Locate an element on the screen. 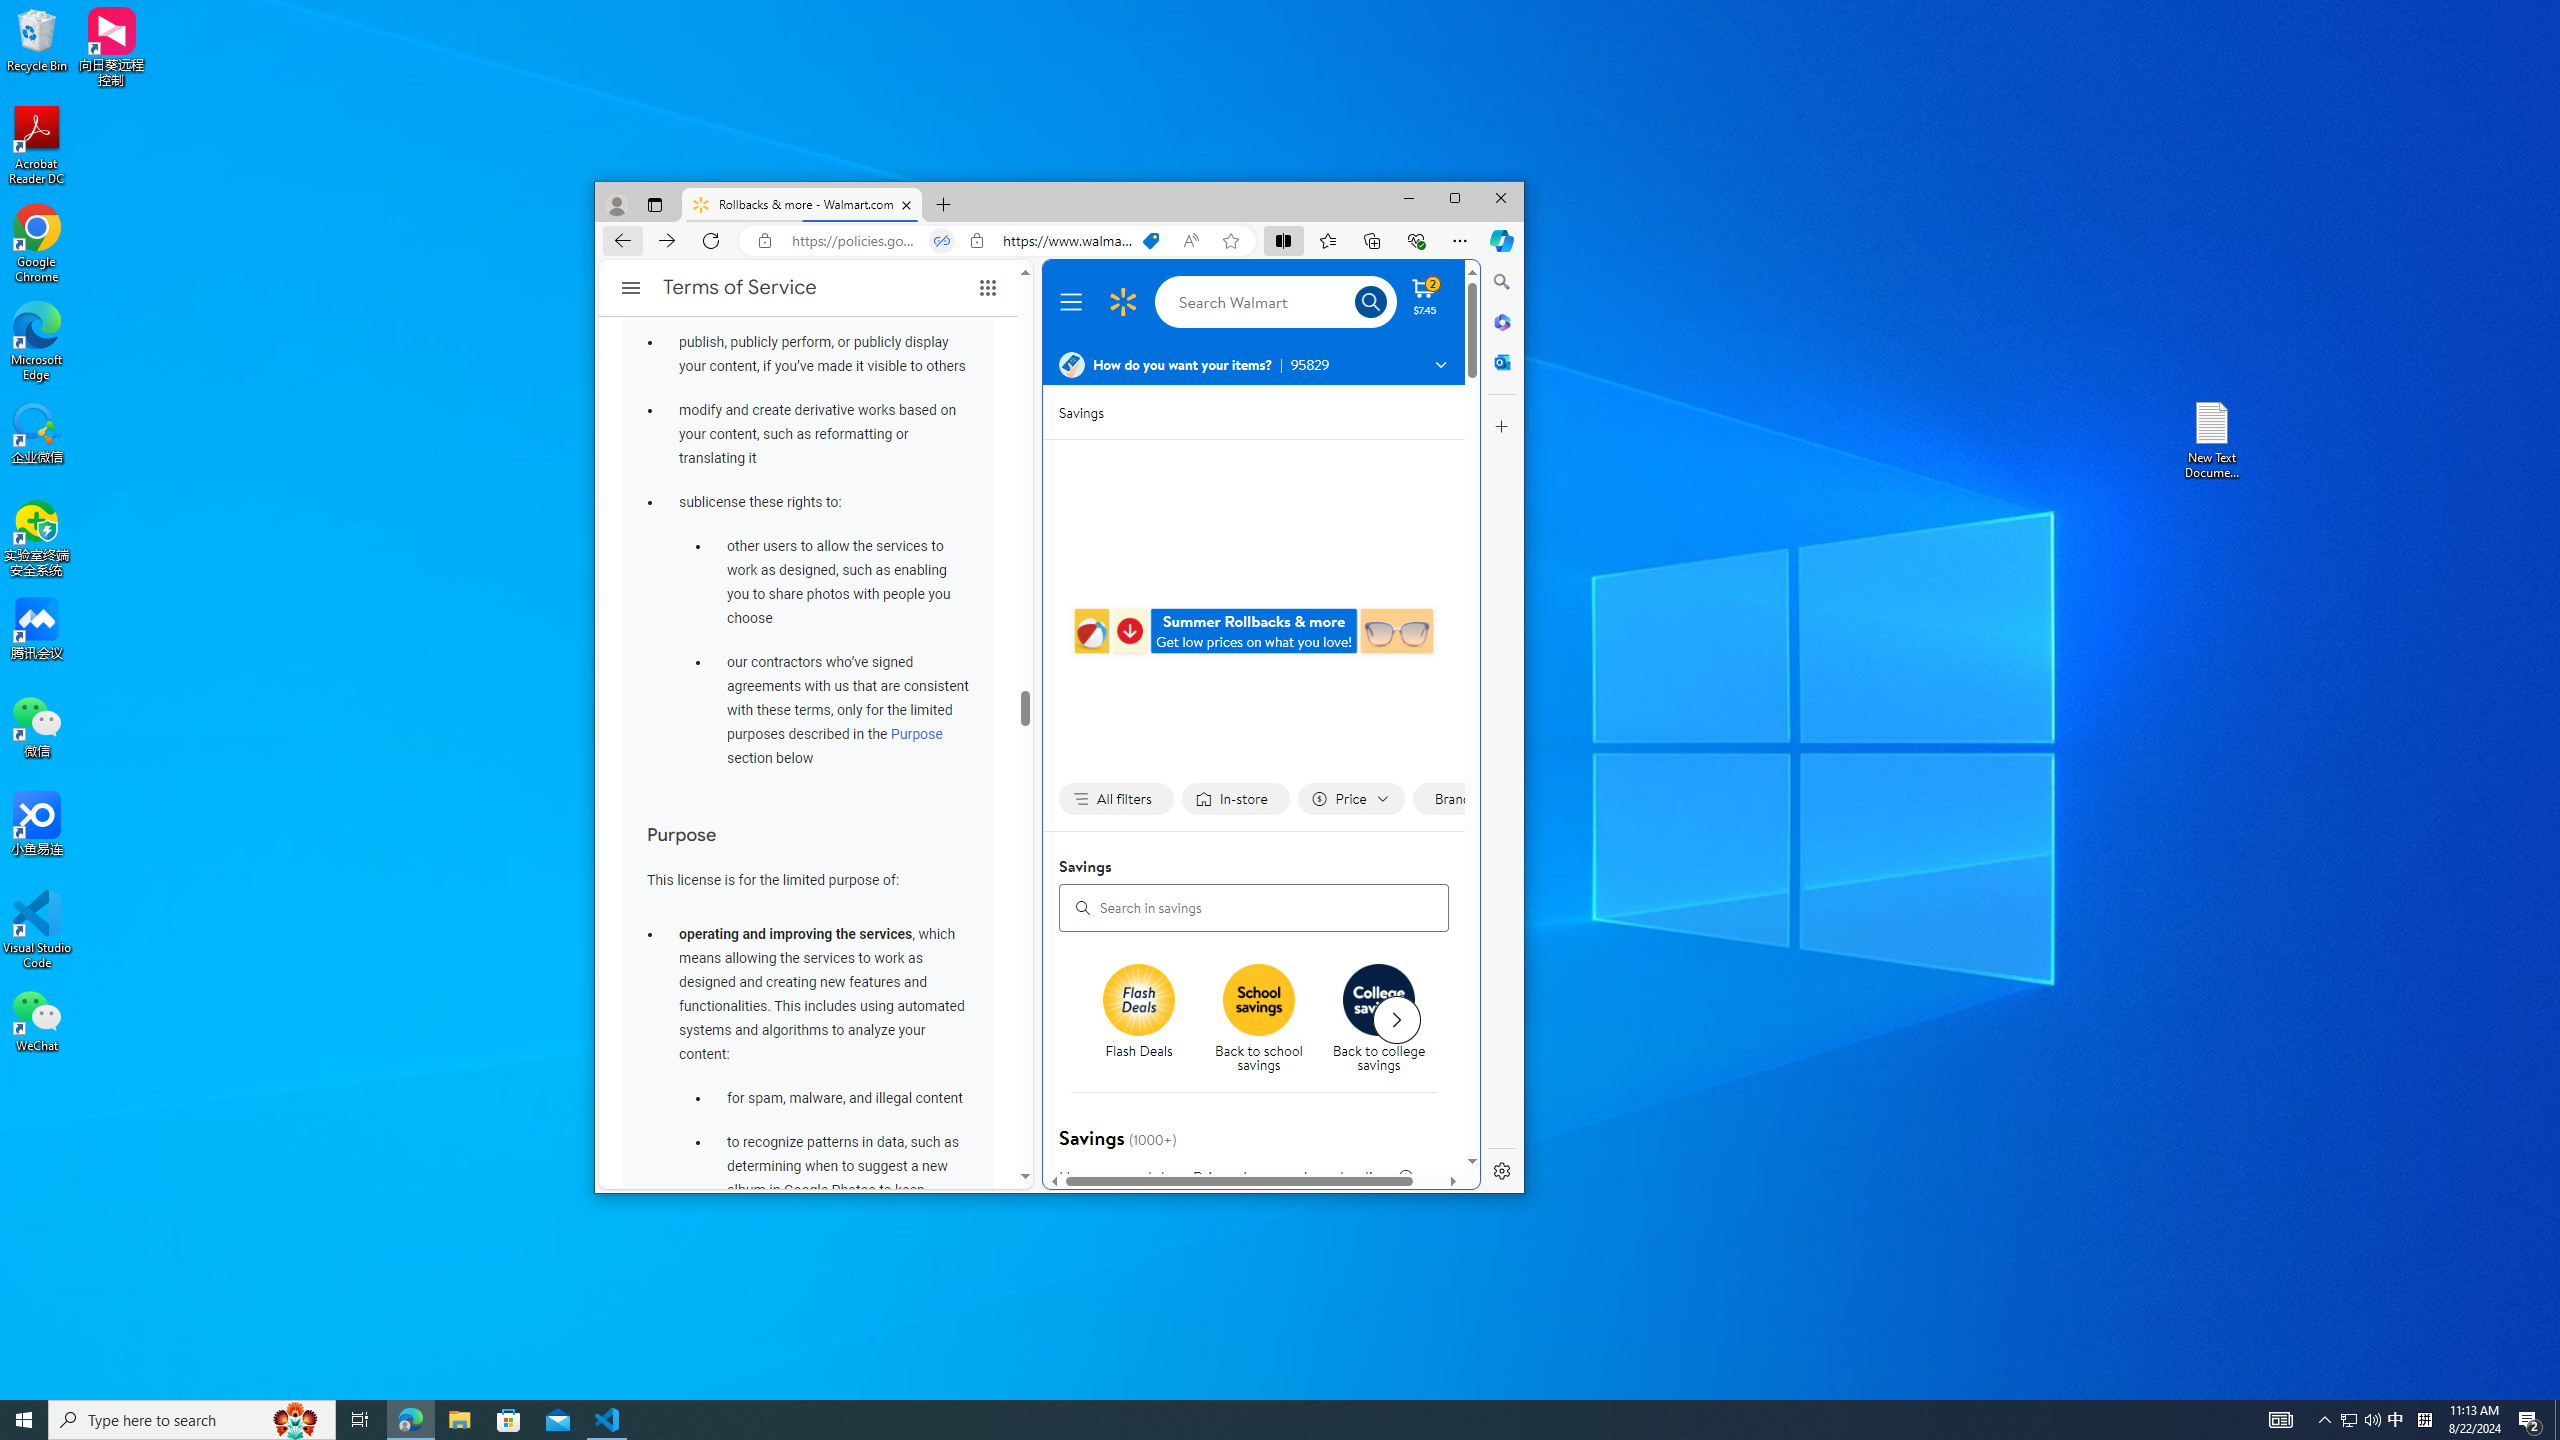 This screenshot has height=1440, width=2560. Show desktop is located at coordinates (2557, 1420).